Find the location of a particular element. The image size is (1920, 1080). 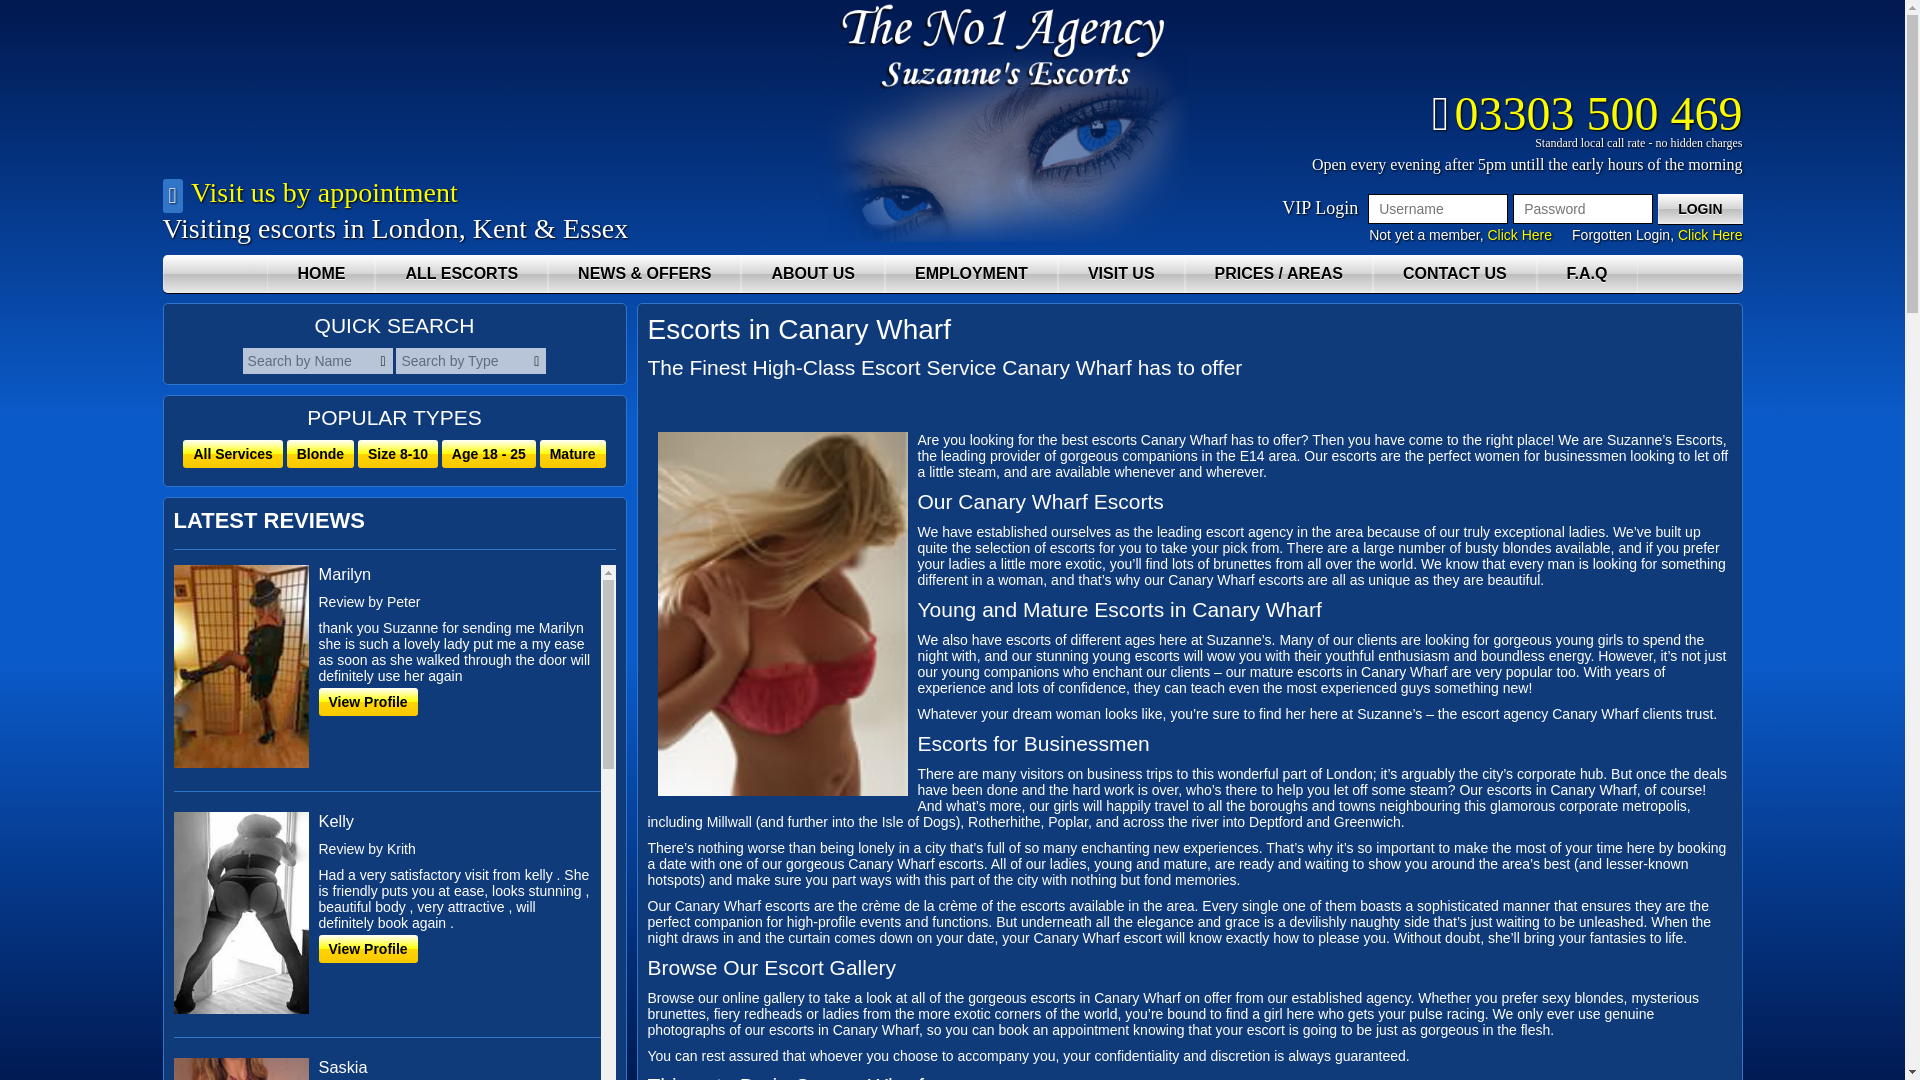

Login is located at coordinates (1700, 208).